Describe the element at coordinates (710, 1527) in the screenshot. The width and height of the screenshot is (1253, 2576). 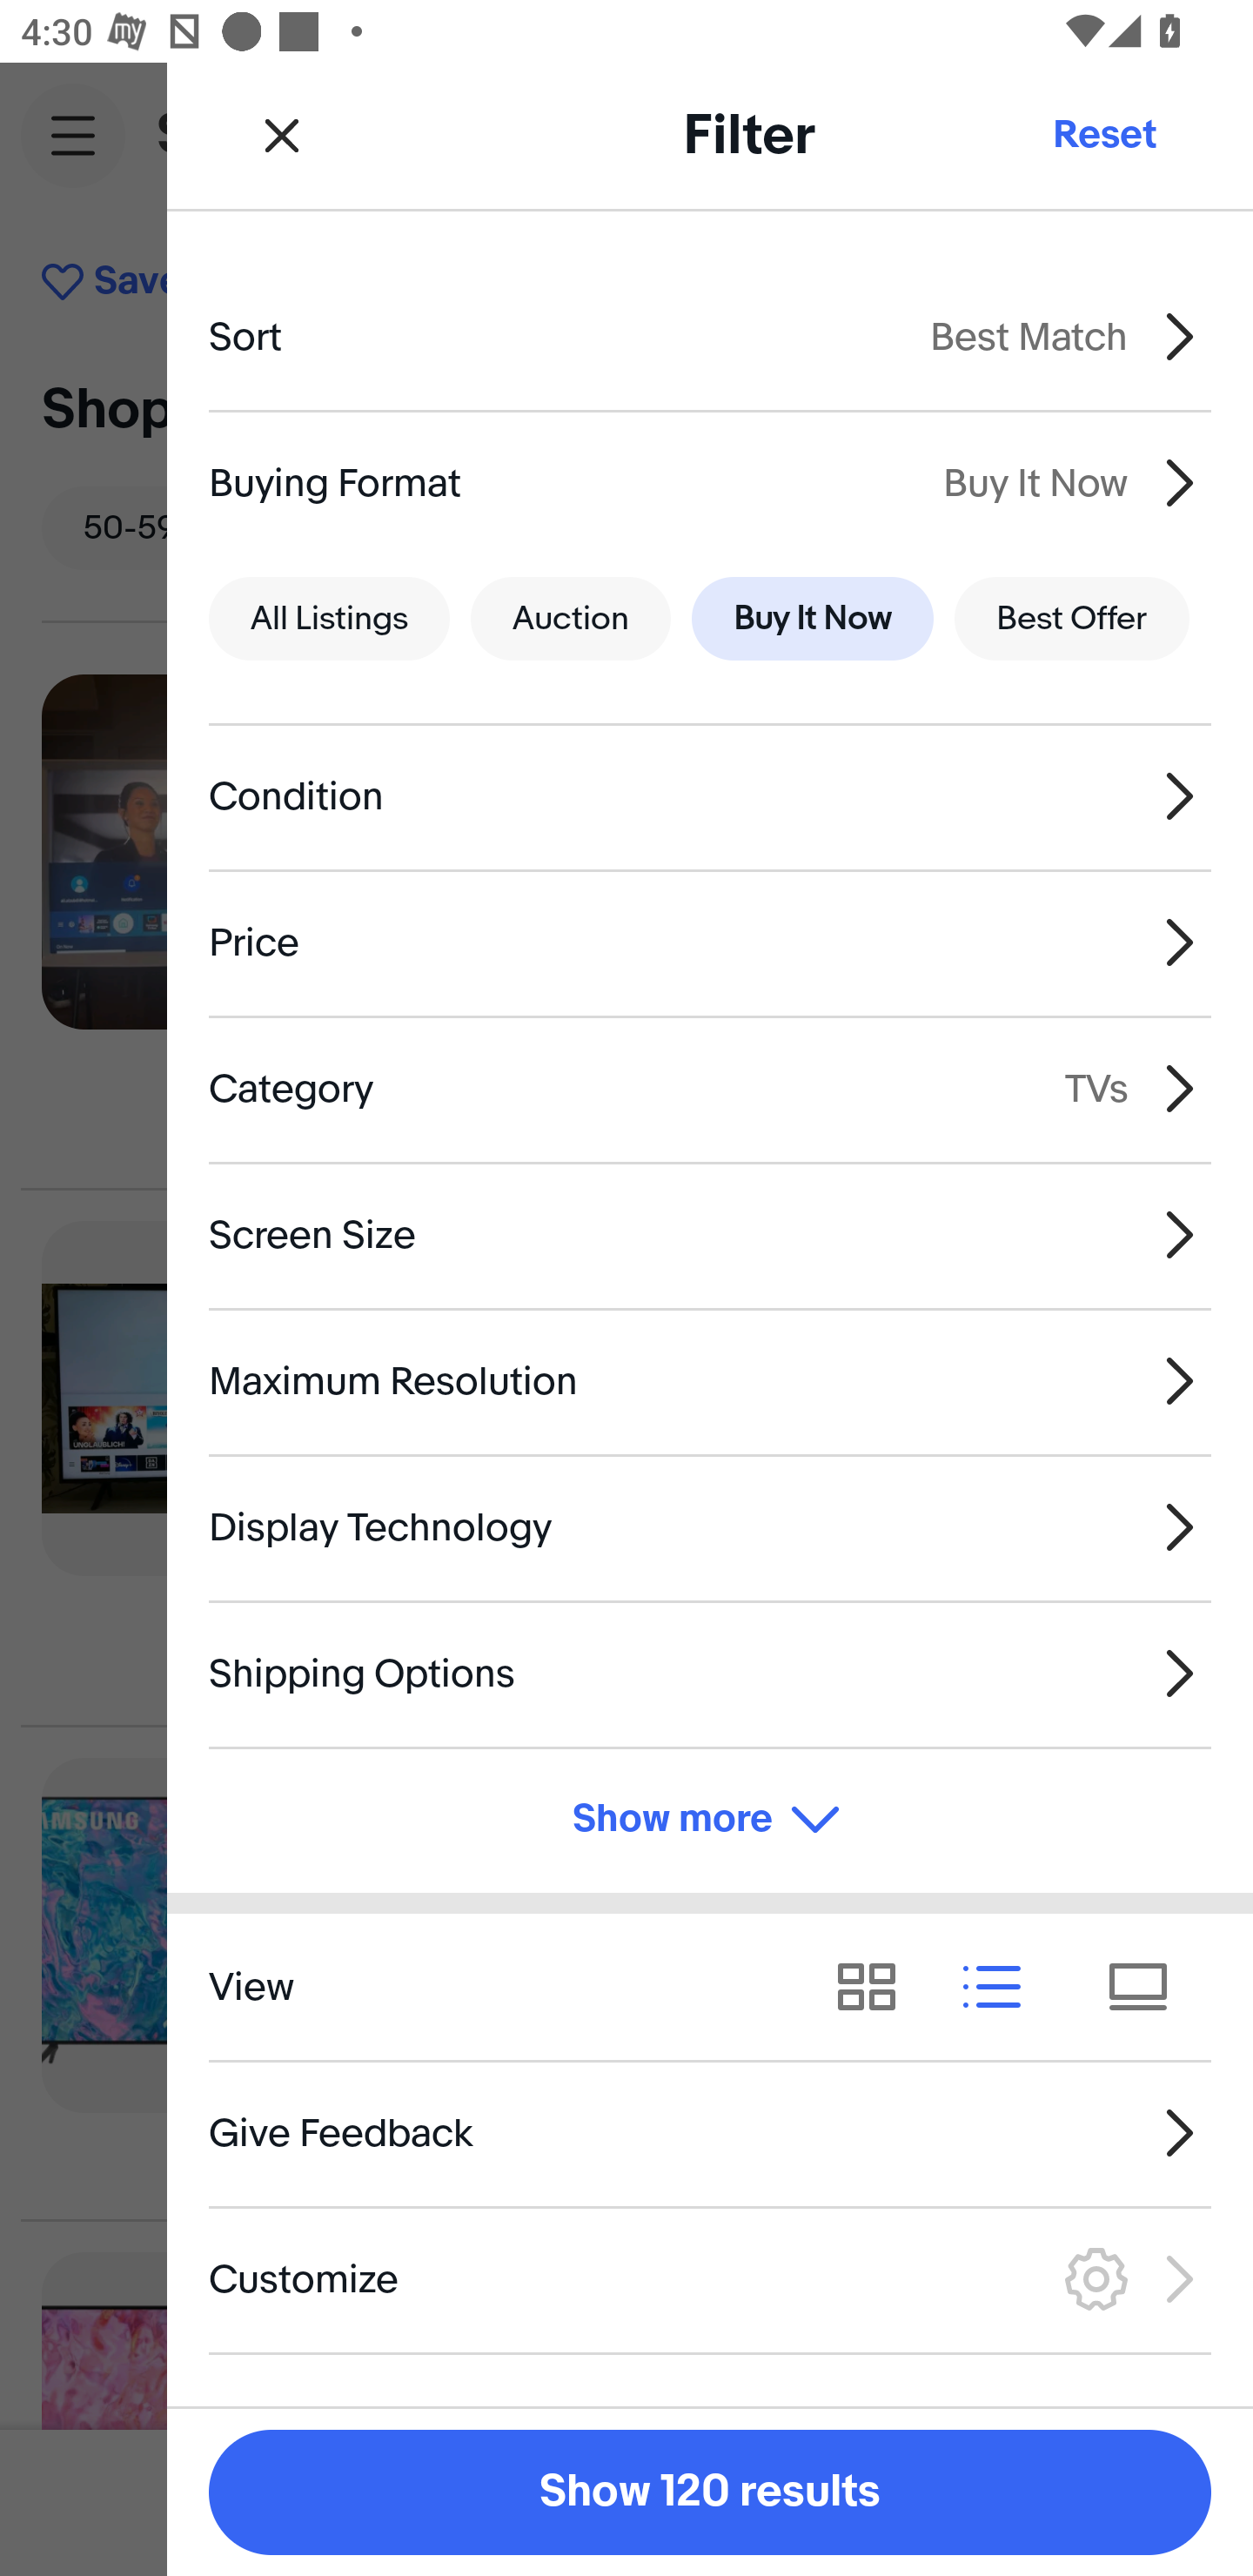
I see `Display Technology` at that location.